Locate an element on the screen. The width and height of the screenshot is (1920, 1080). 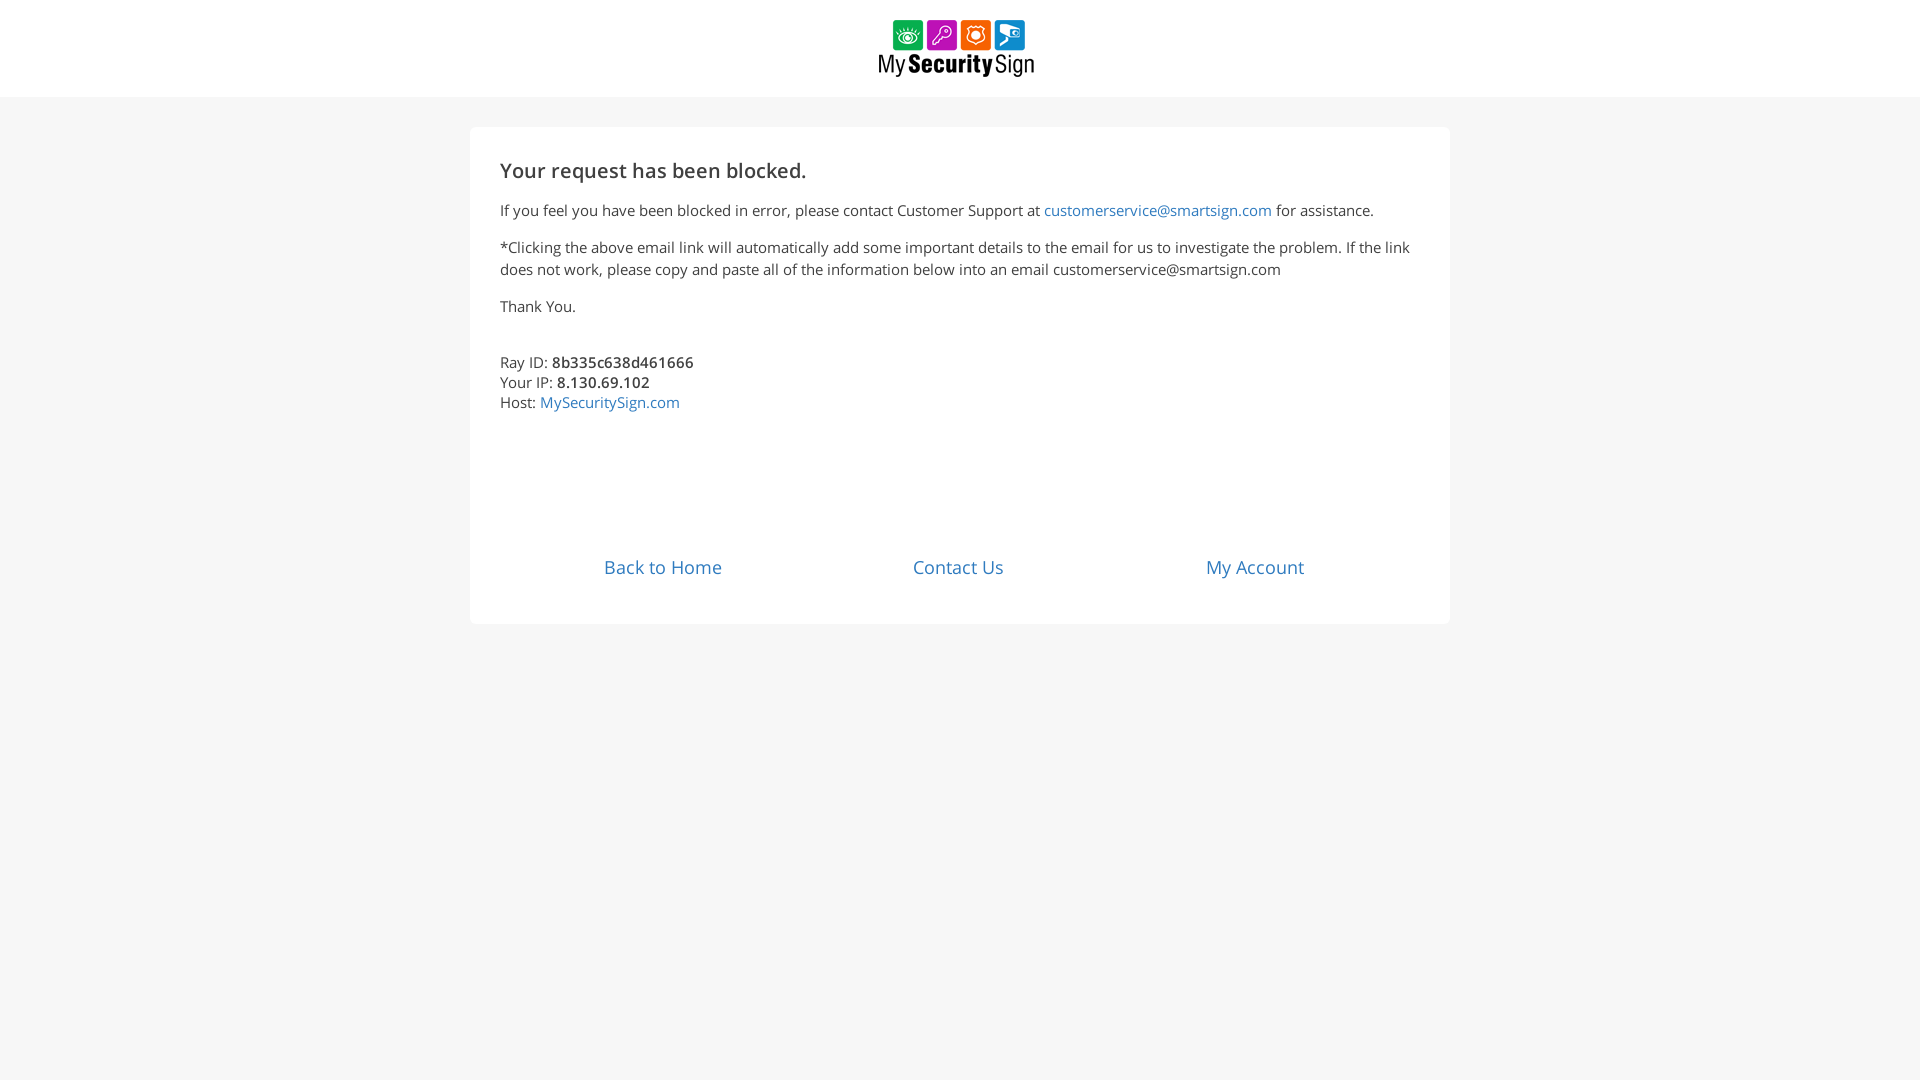
xpressstamp.com is located at coordinates (958, 48).